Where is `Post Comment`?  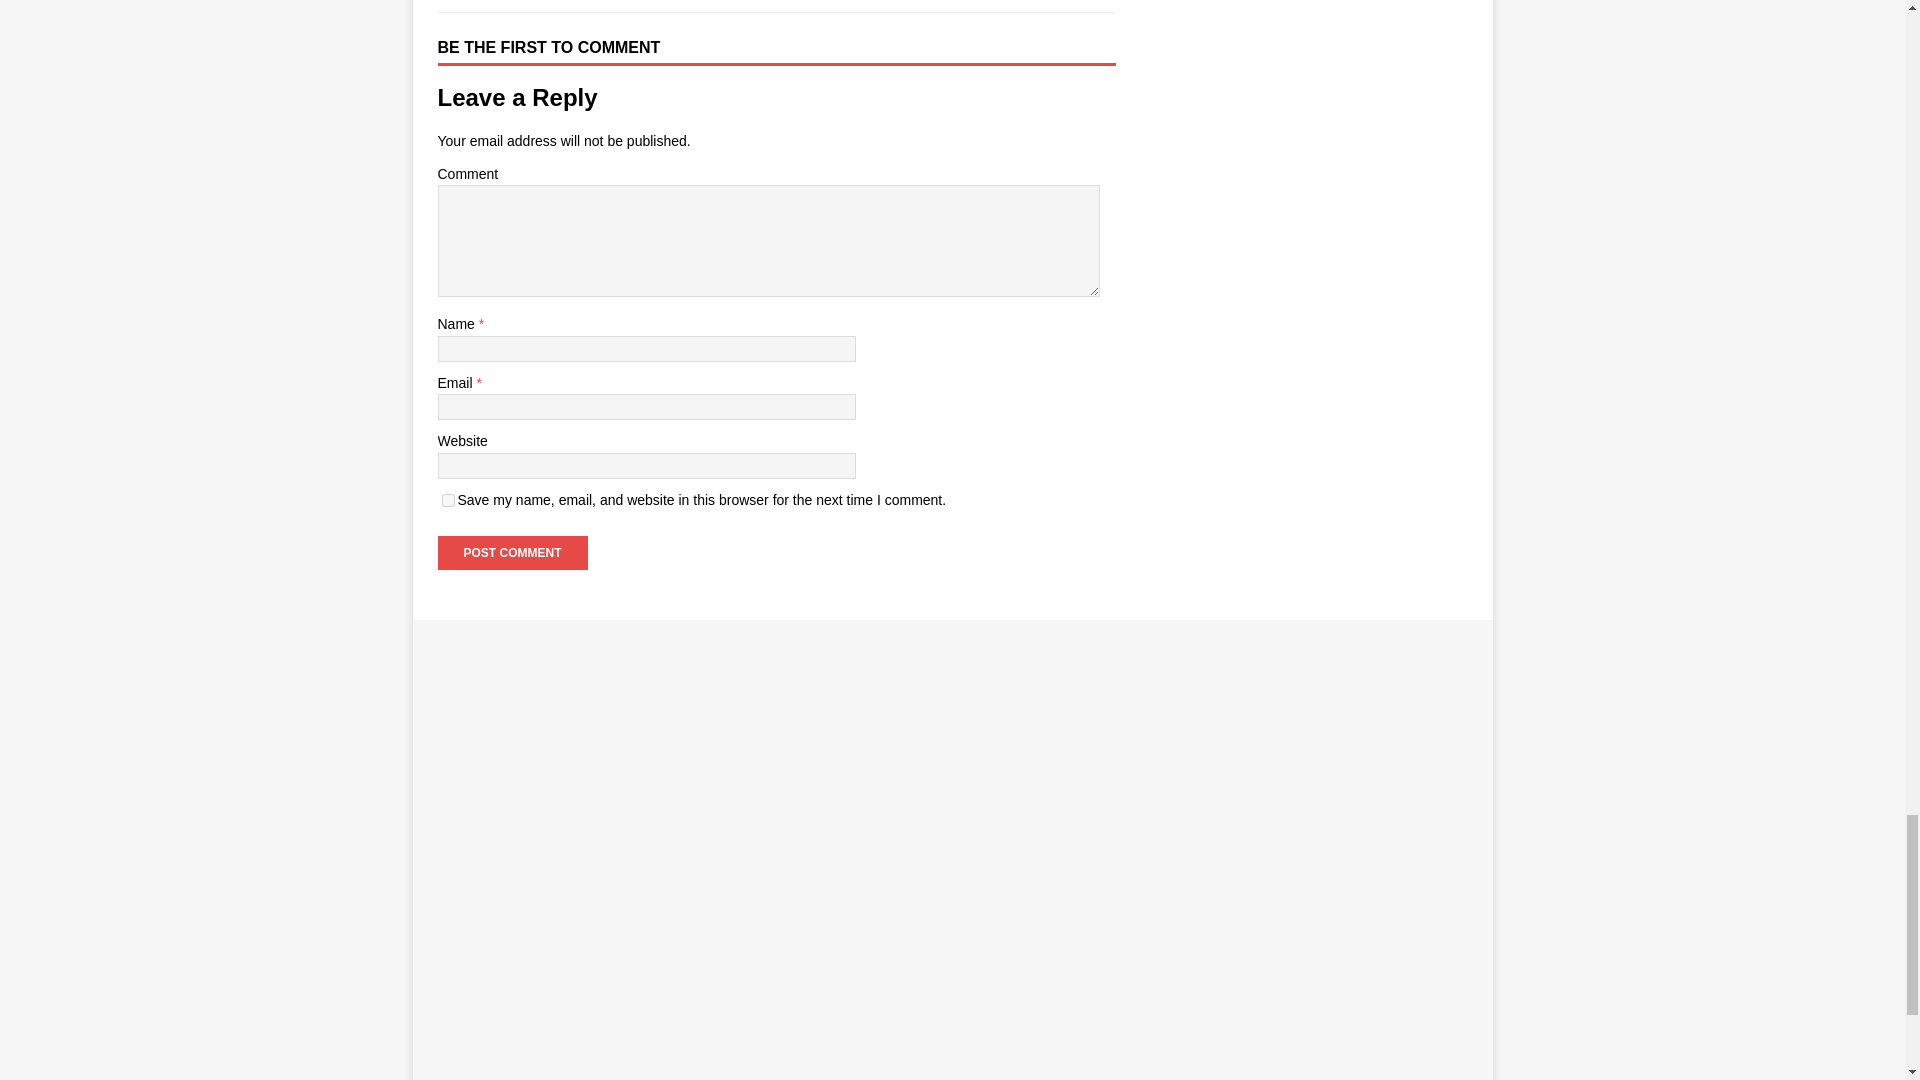
Post Comment is located at coordinates (512, 552).